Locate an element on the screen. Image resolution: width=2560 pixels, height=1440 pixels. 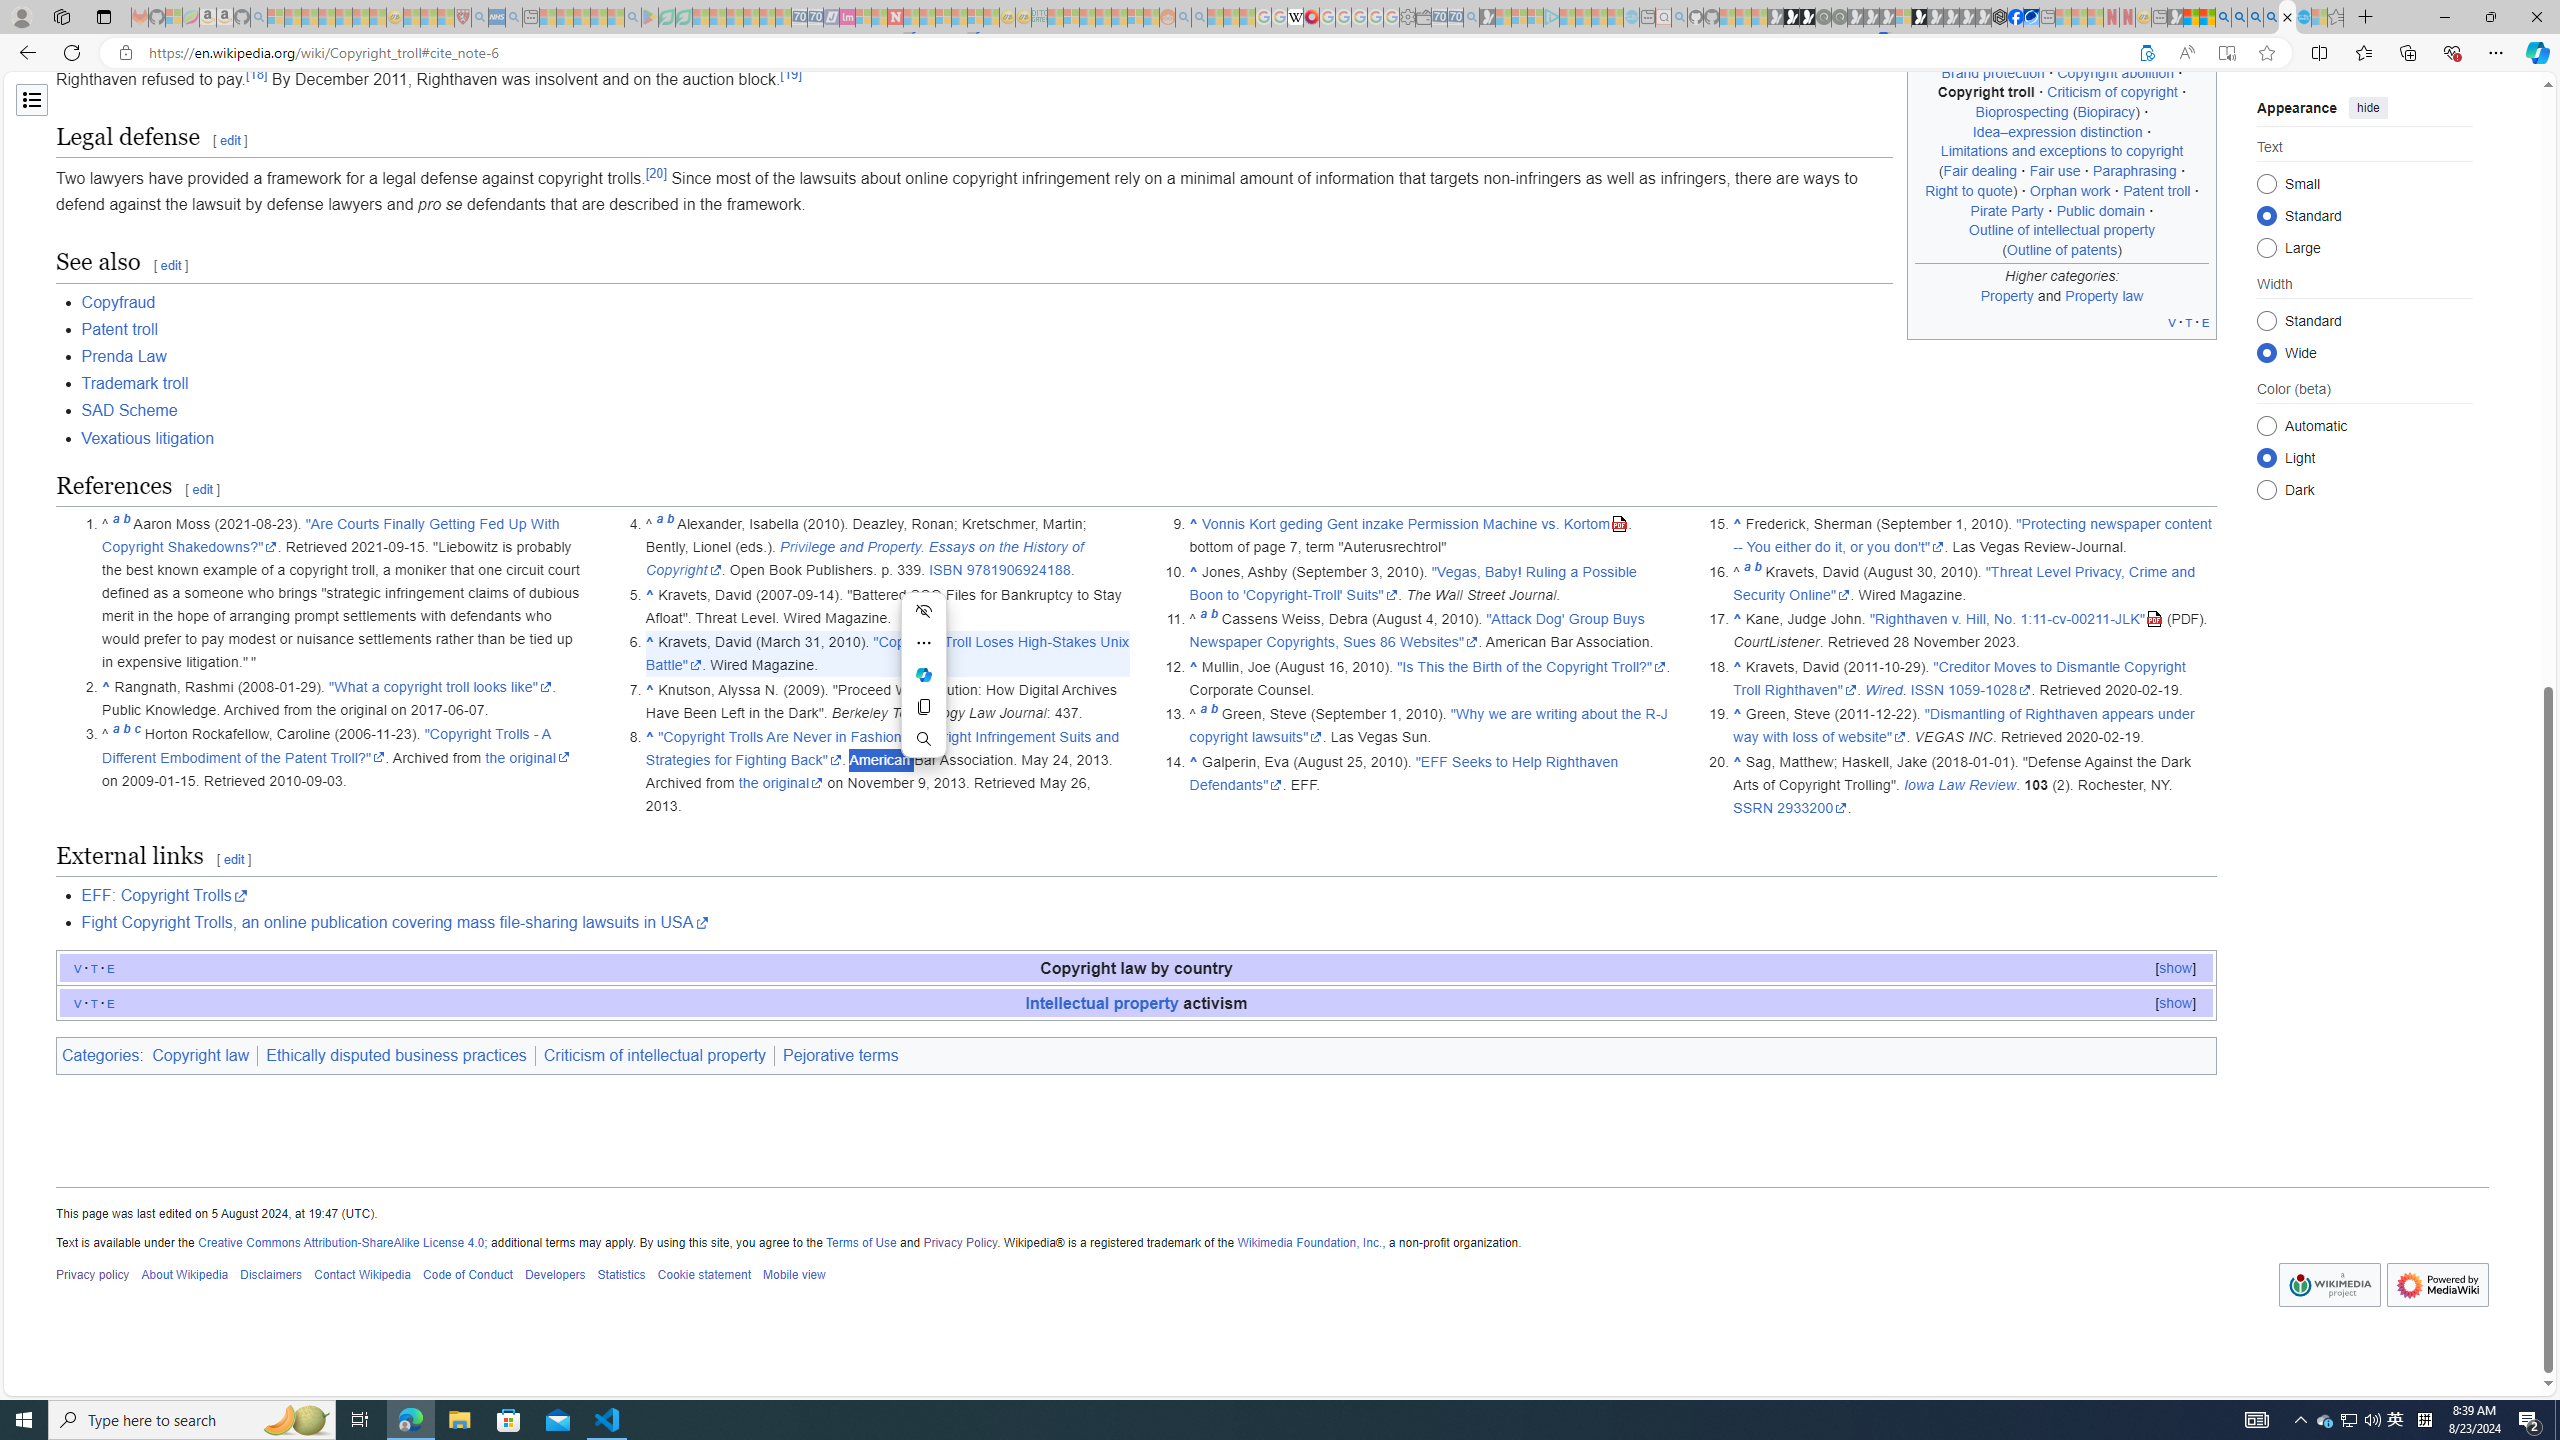
Small is located at coordinates (2266, 183).